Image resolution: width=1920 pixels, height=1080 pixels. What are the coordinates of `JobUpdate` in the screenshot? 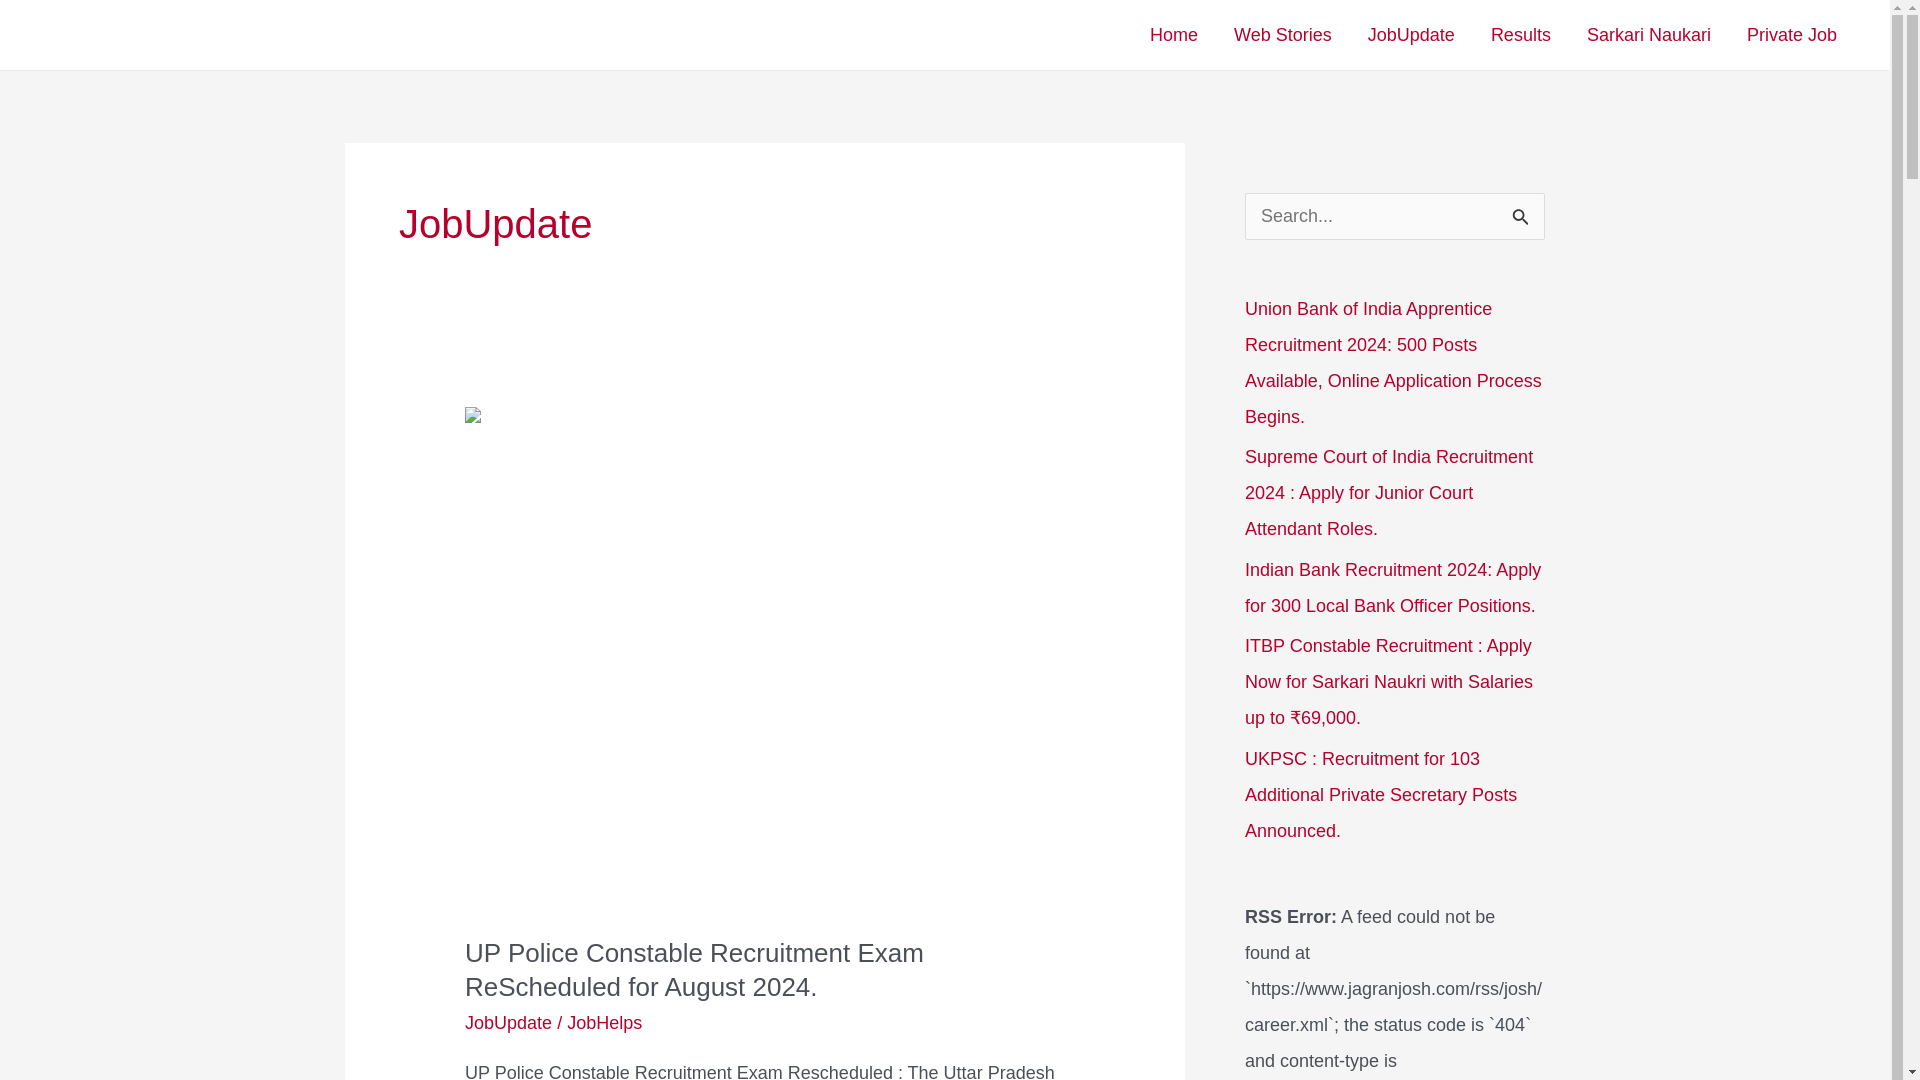 It's located at (508, 1022).